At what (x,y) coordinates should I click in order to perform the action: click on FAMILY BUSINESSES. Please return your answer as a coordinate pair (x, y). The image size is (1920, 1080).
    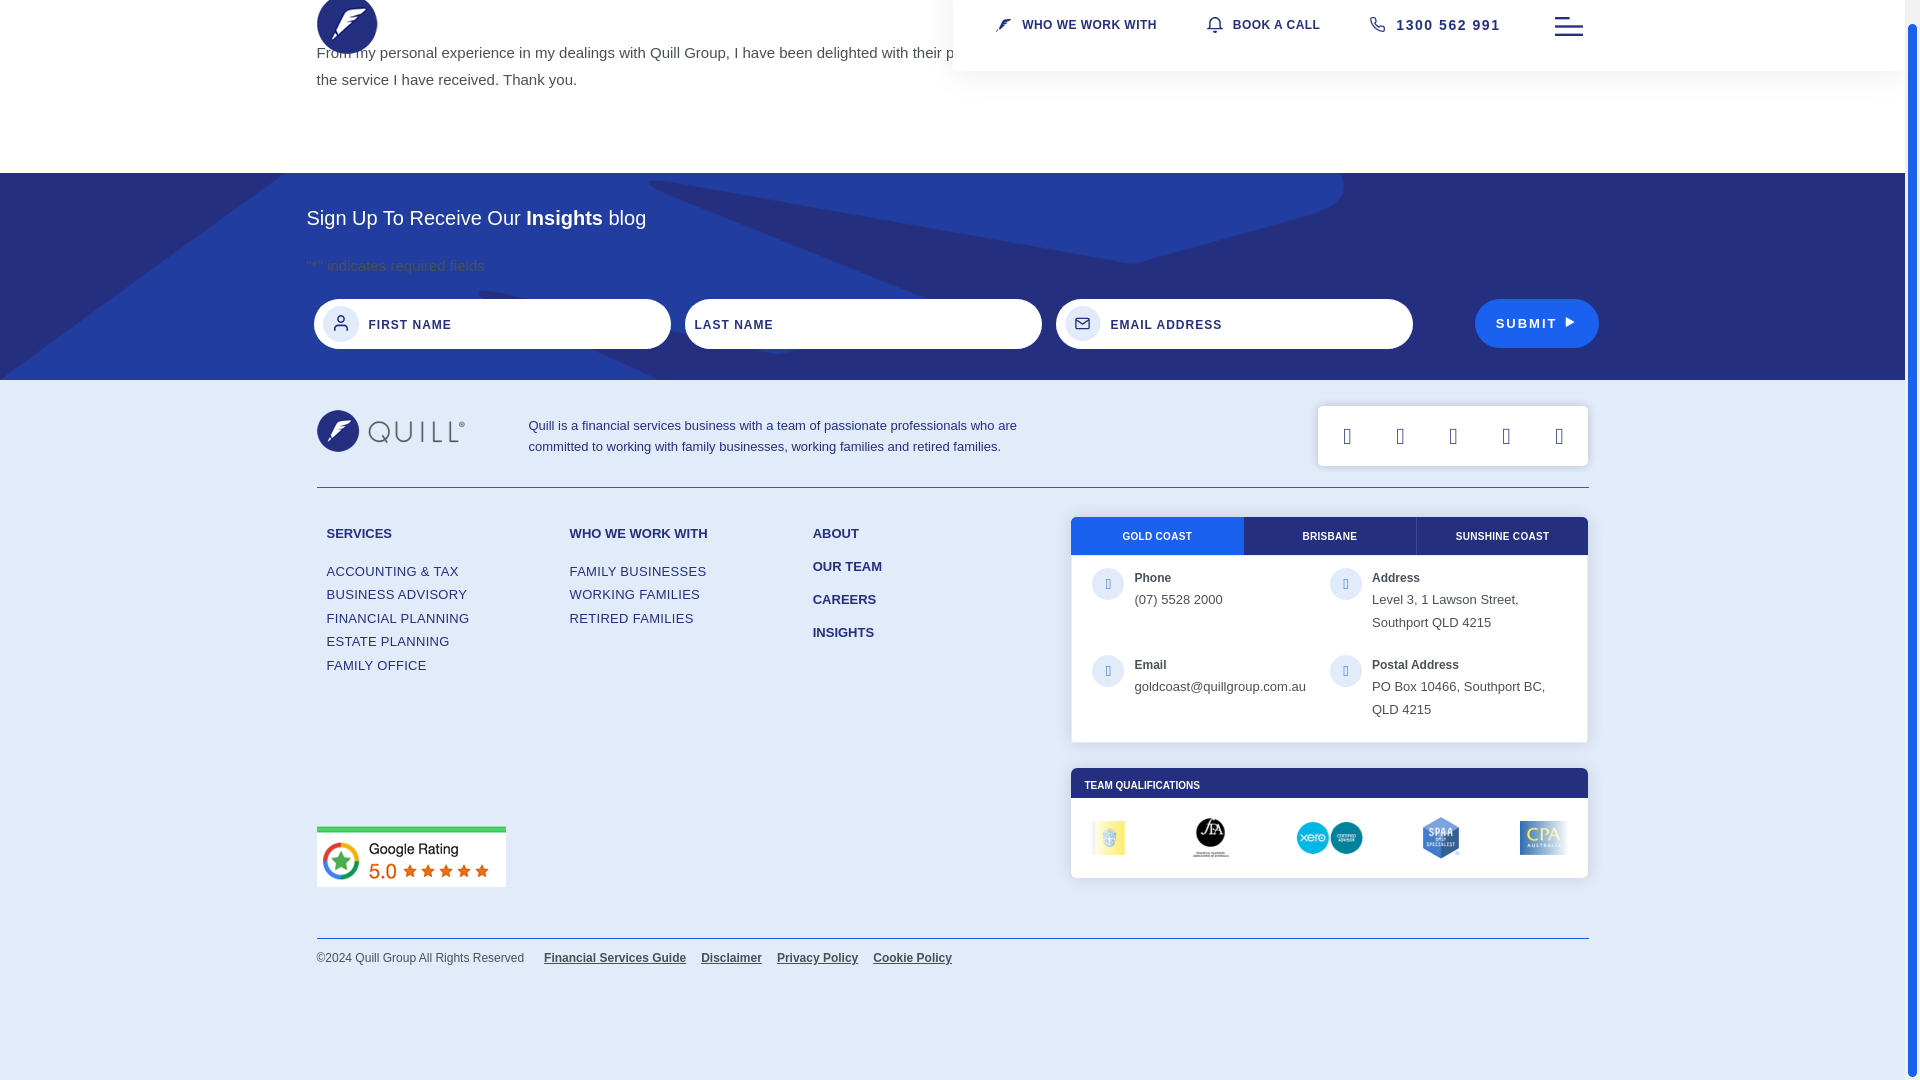
    Looking at the image, I should click on (681, 572).